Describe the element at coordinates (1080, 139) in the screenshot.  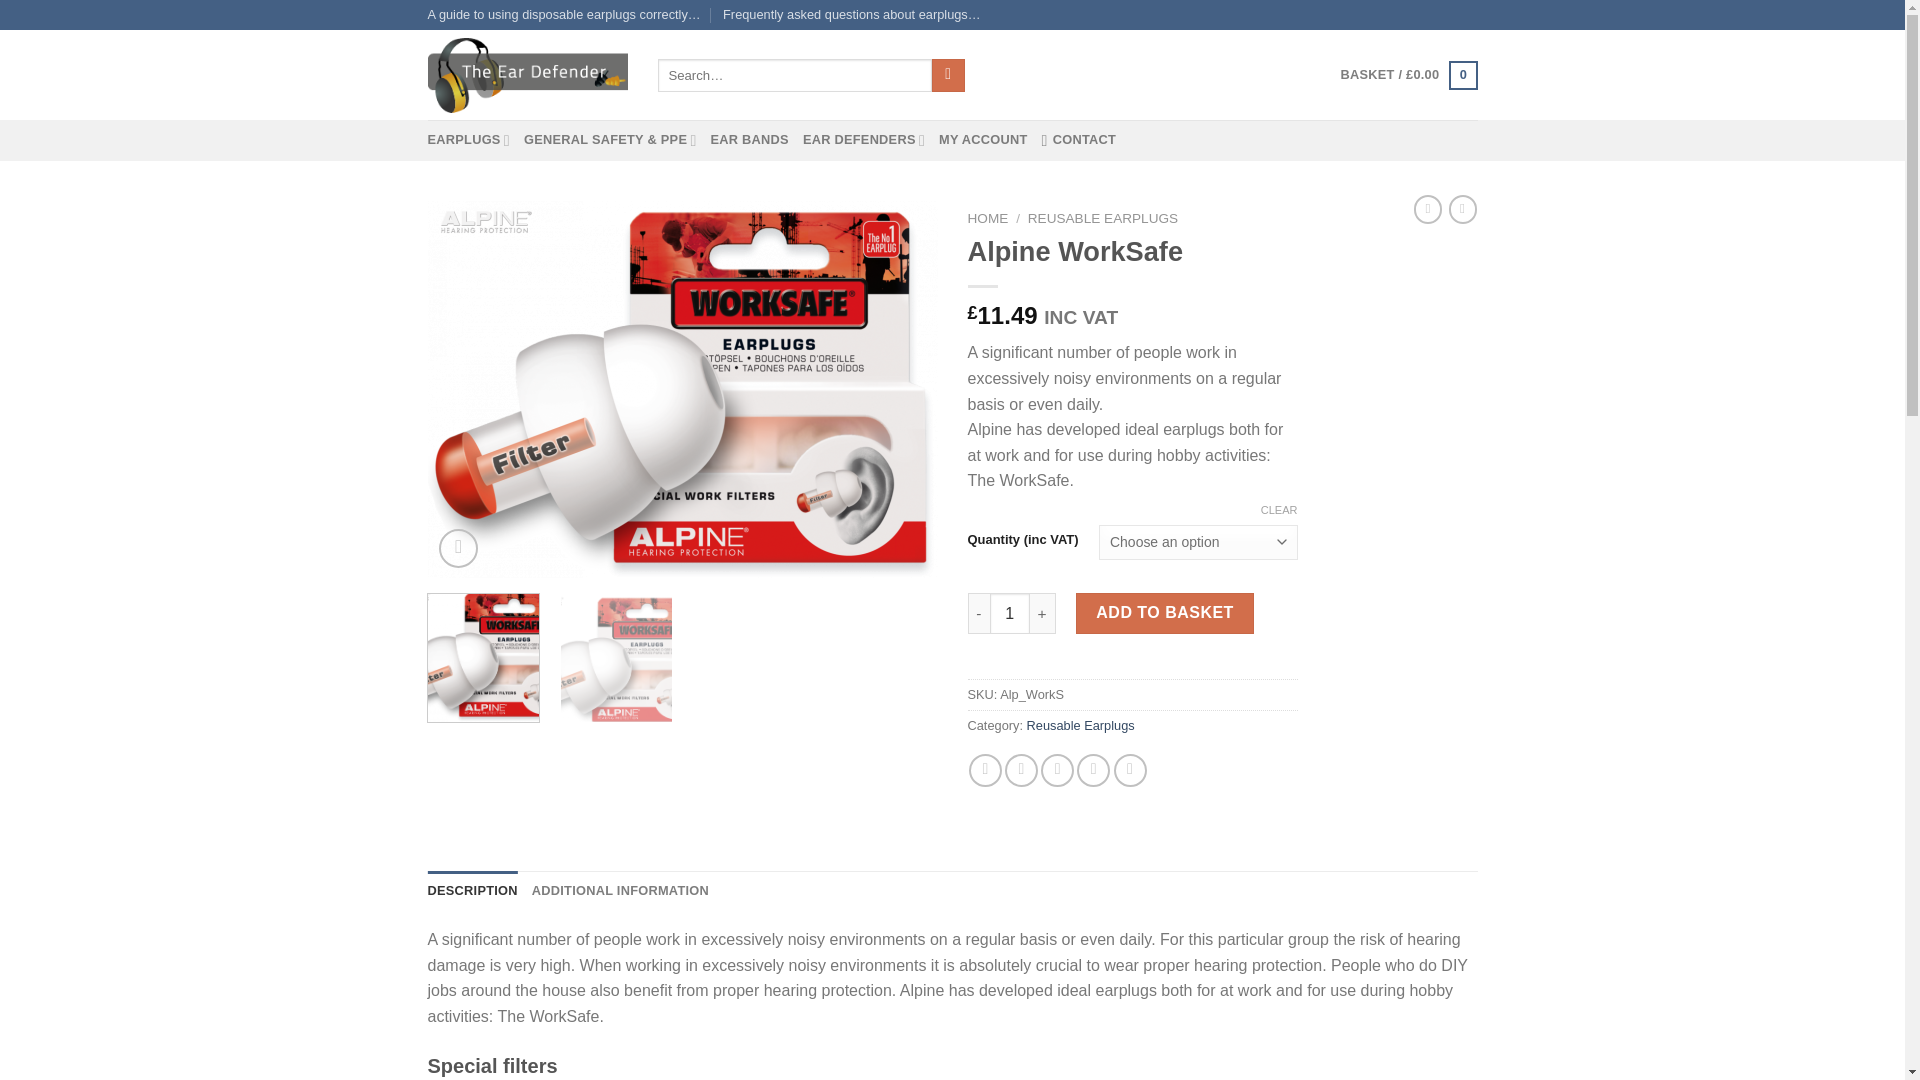
I see `CONTACT` at that location.